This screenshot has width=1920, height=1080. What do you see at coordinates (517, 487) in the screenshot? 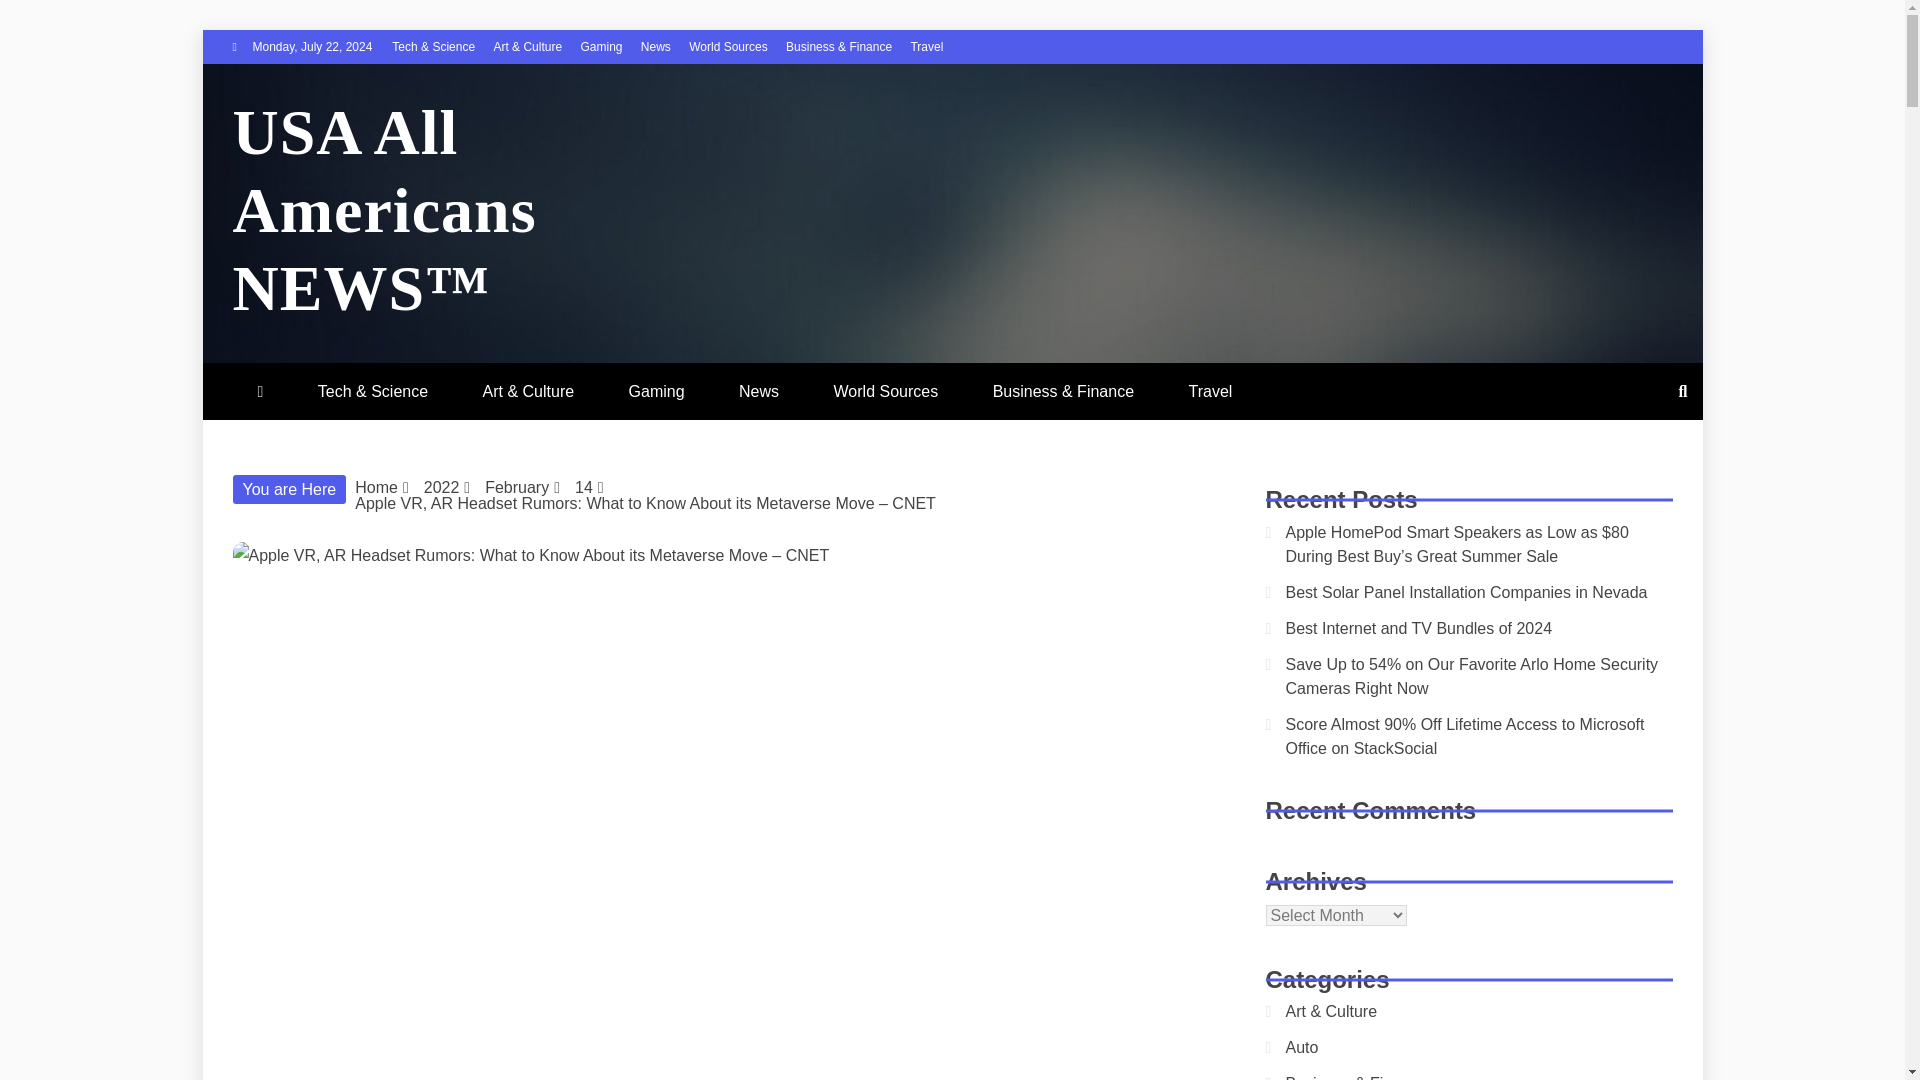
I see `February` at bounding box center [517, 487].